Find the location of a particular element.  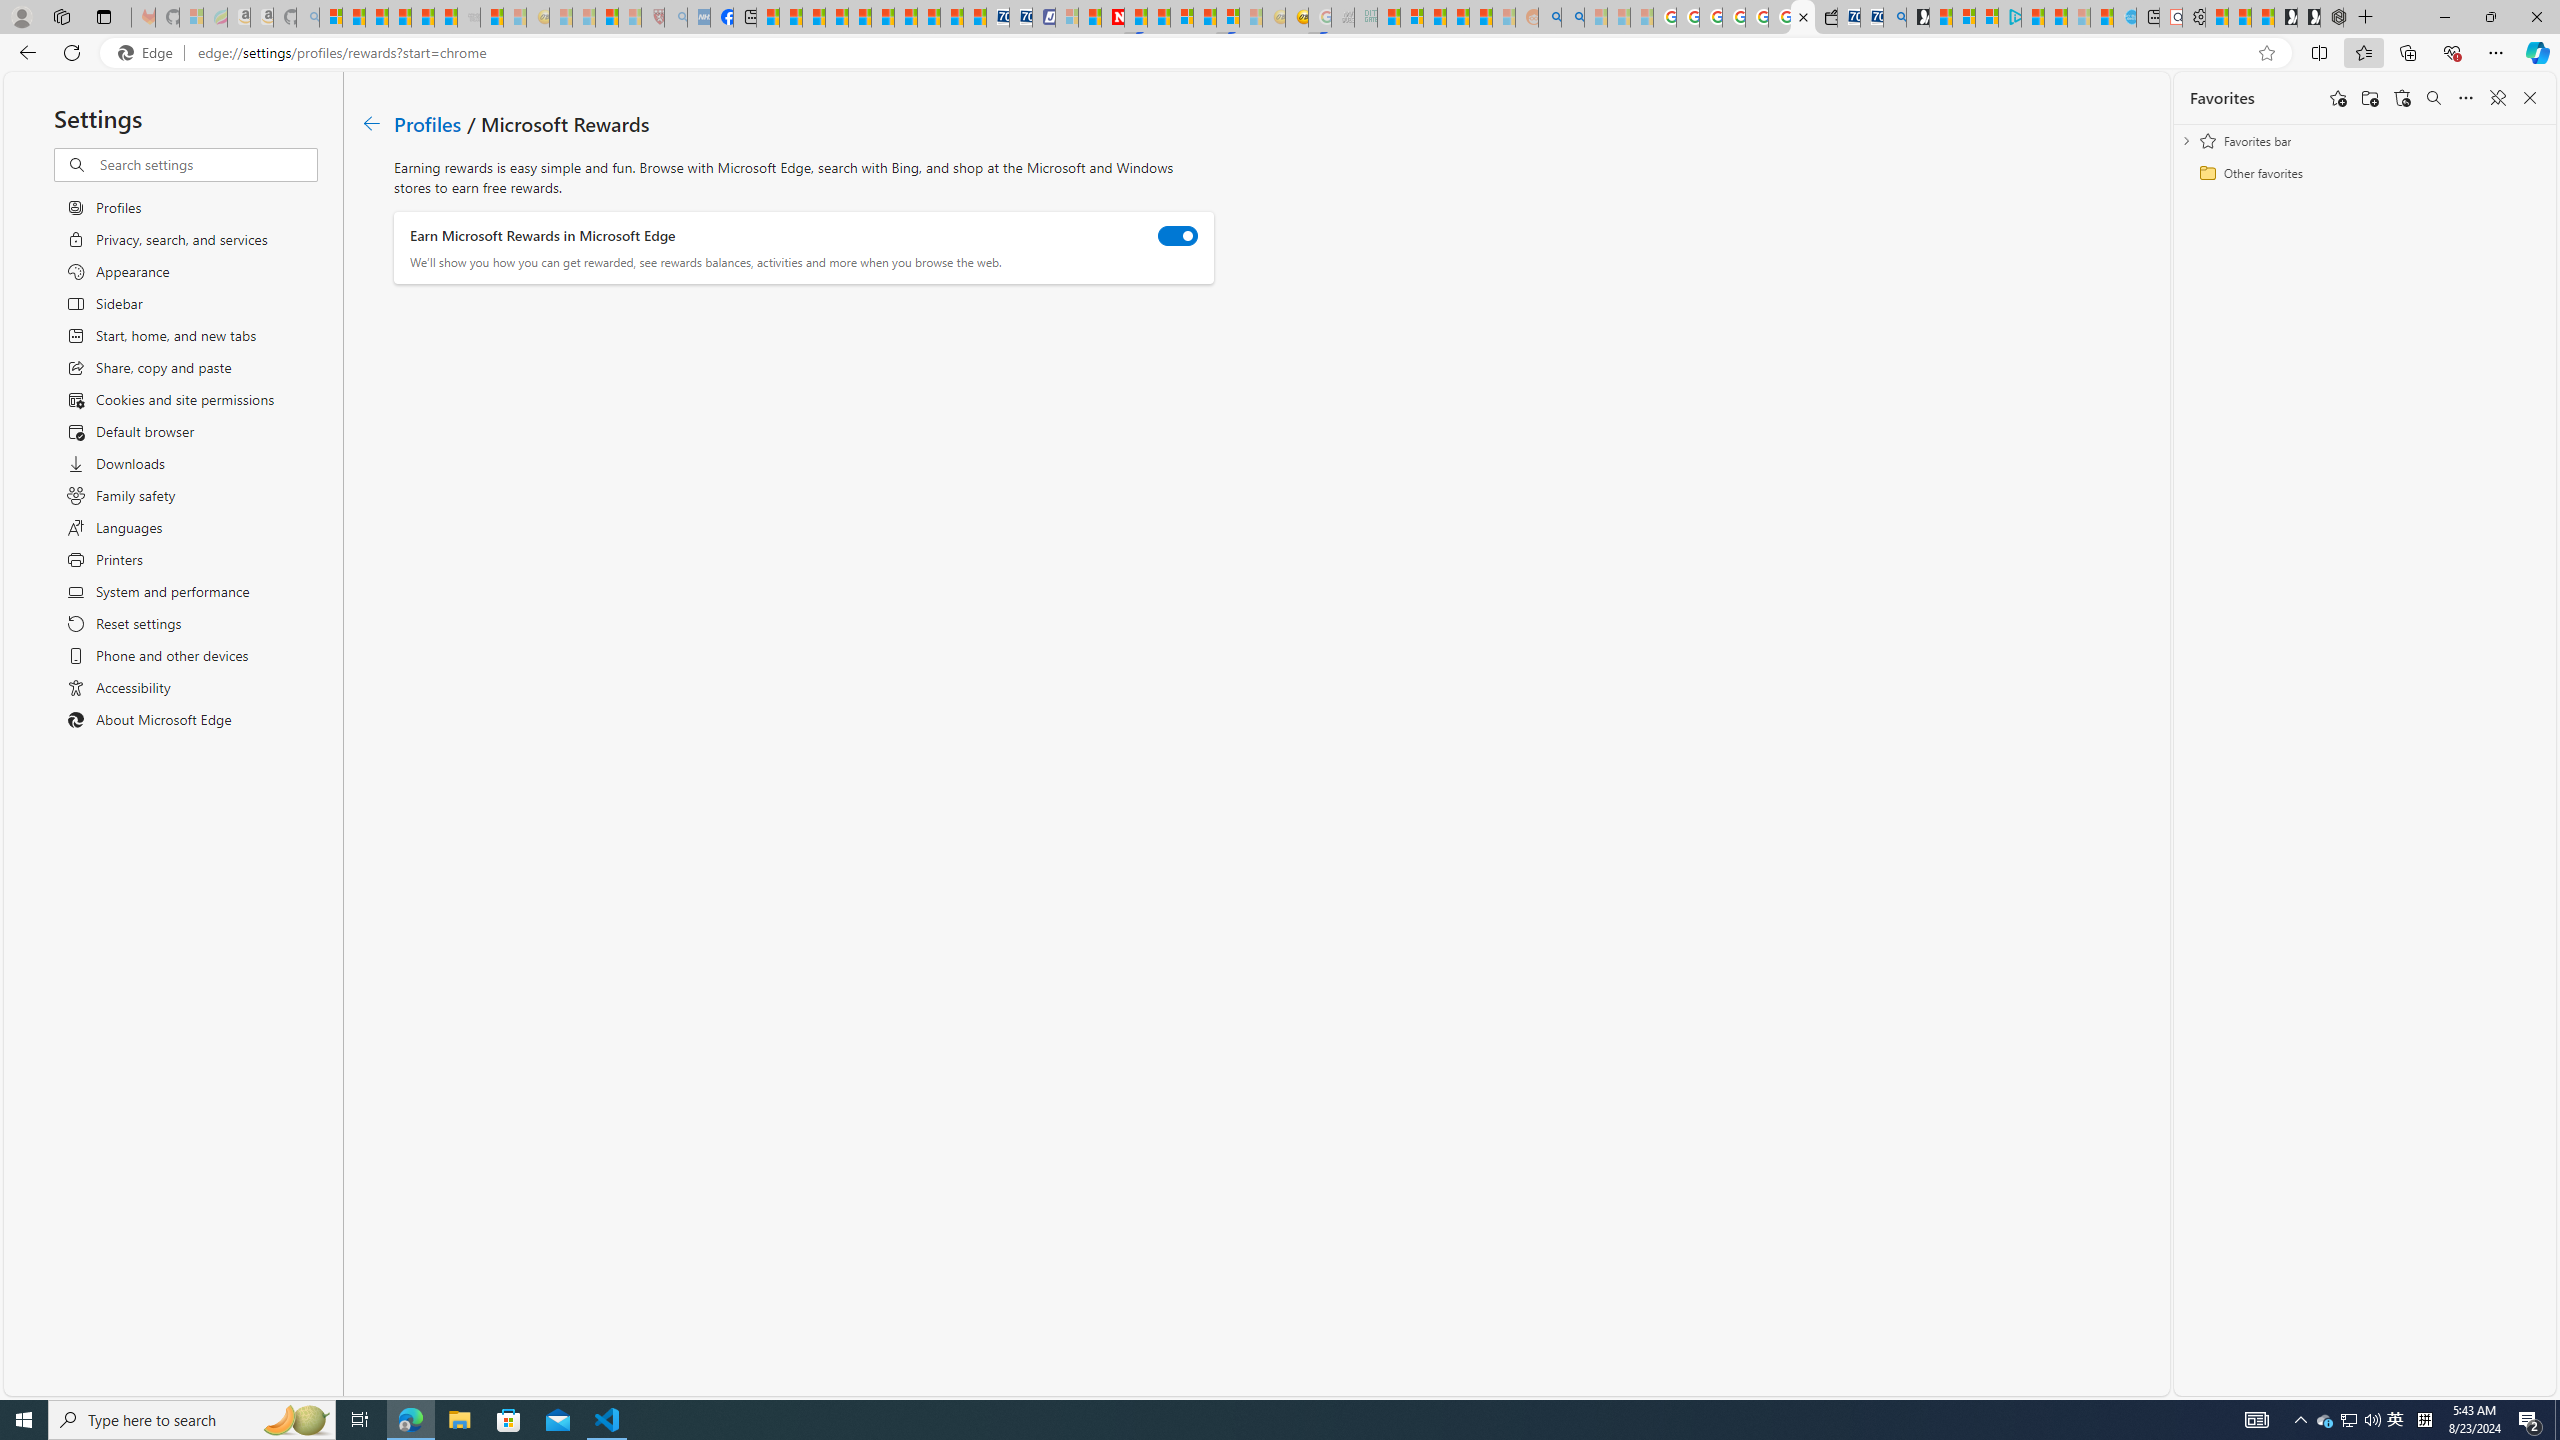

Cheap Hotels - Save70.com is located at coordinates (1020, 17).